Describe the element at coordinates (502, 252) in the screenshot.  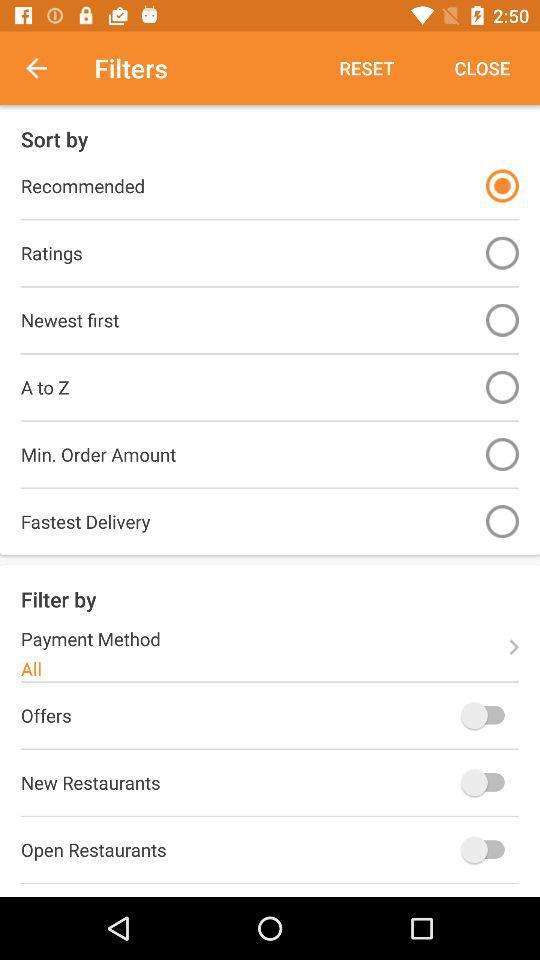
I see `choose the item to the right of ratings icon` at that location.